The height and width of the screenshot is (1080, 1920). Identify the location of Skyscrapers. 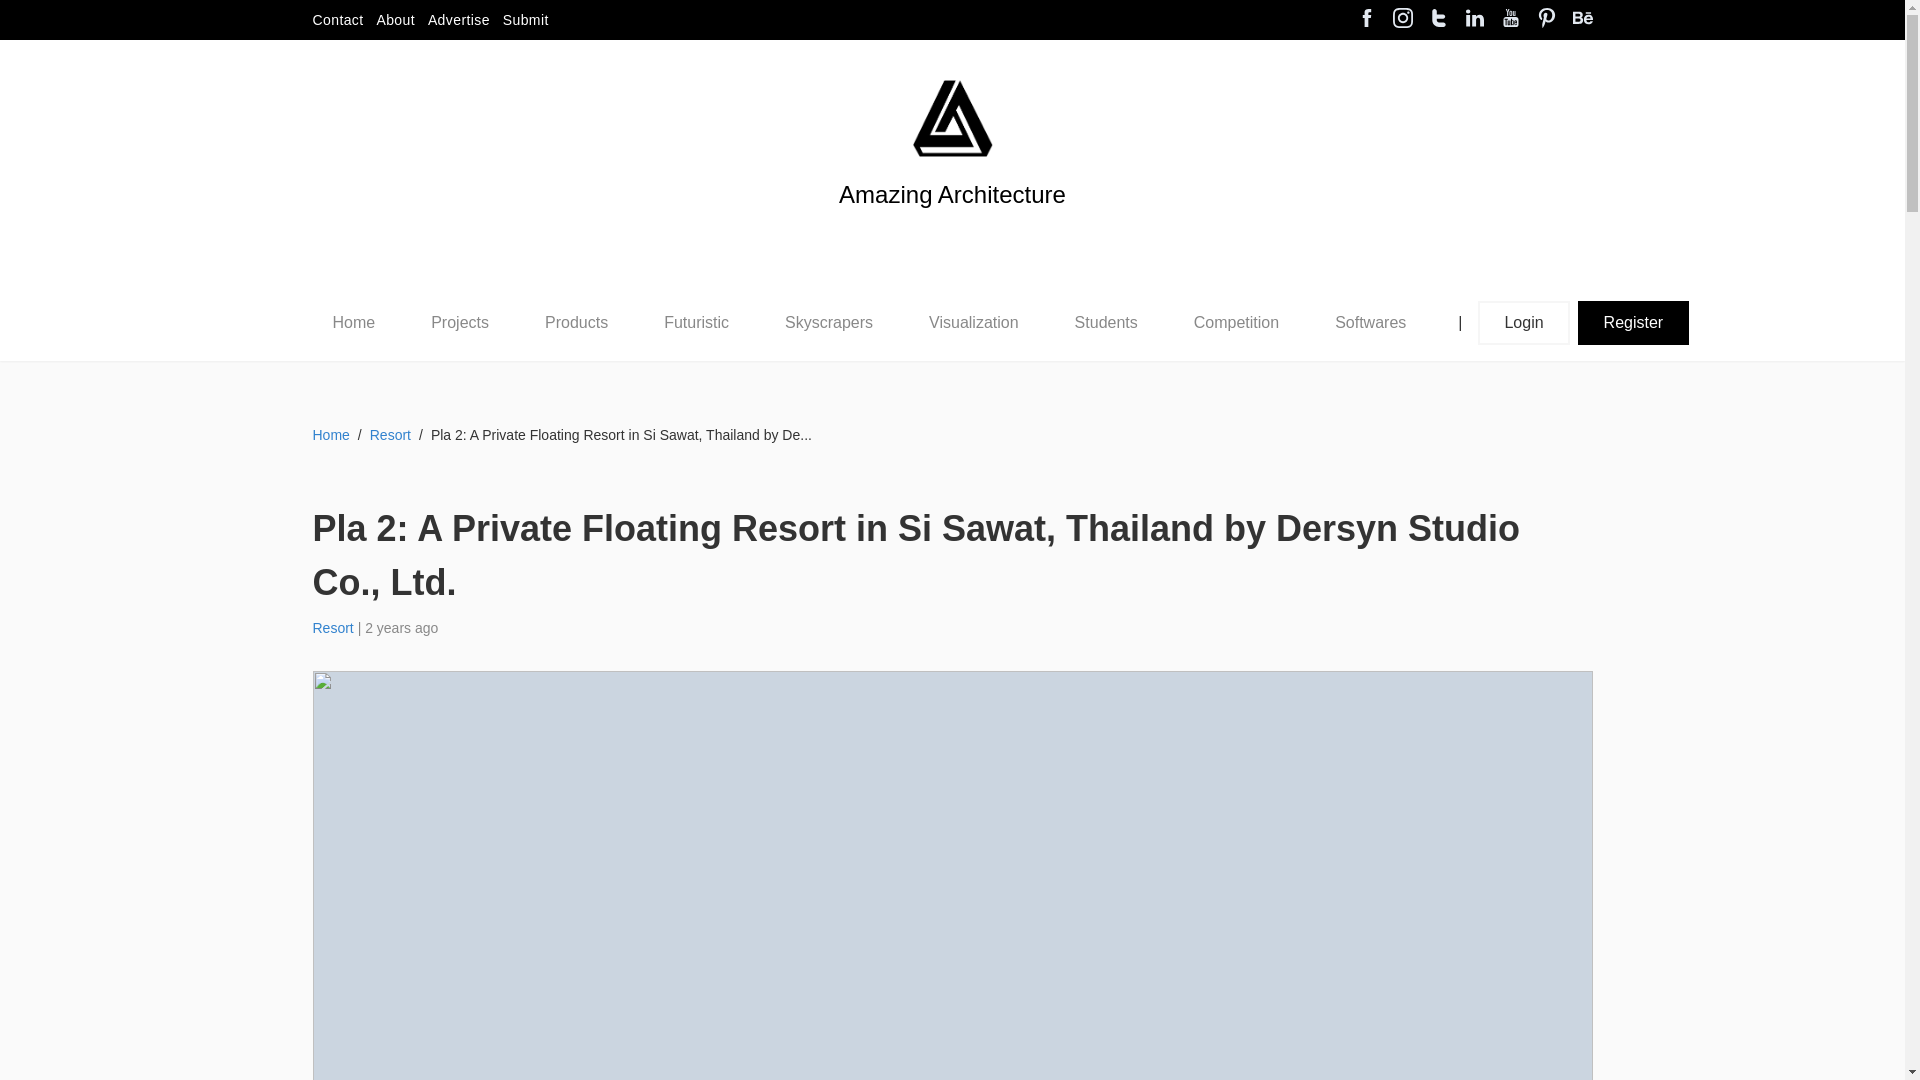
(829, 322).